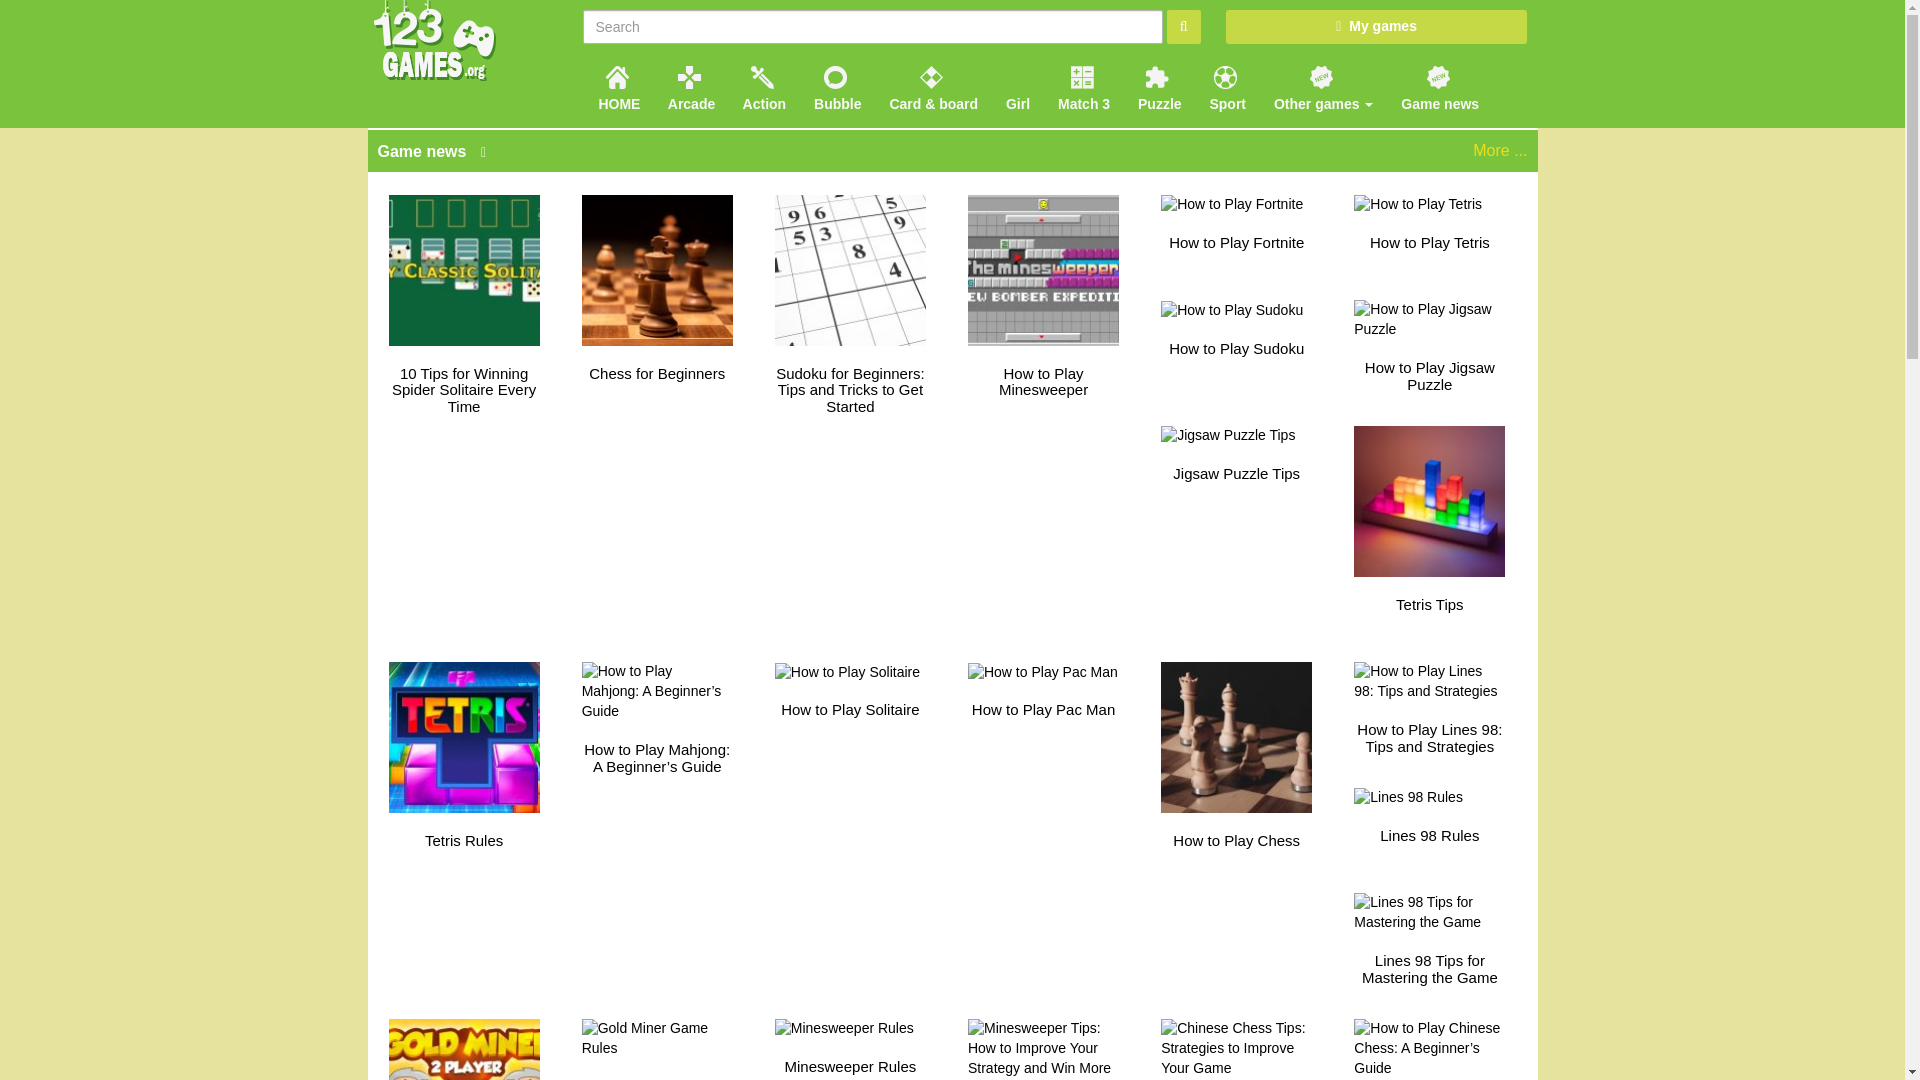 The width and height of the screenshot is (1920, 1080). Describe the element at coordinates (1429, 340) in the screenshot. I see `How to Play Jigsaw Puzzle` at that location.